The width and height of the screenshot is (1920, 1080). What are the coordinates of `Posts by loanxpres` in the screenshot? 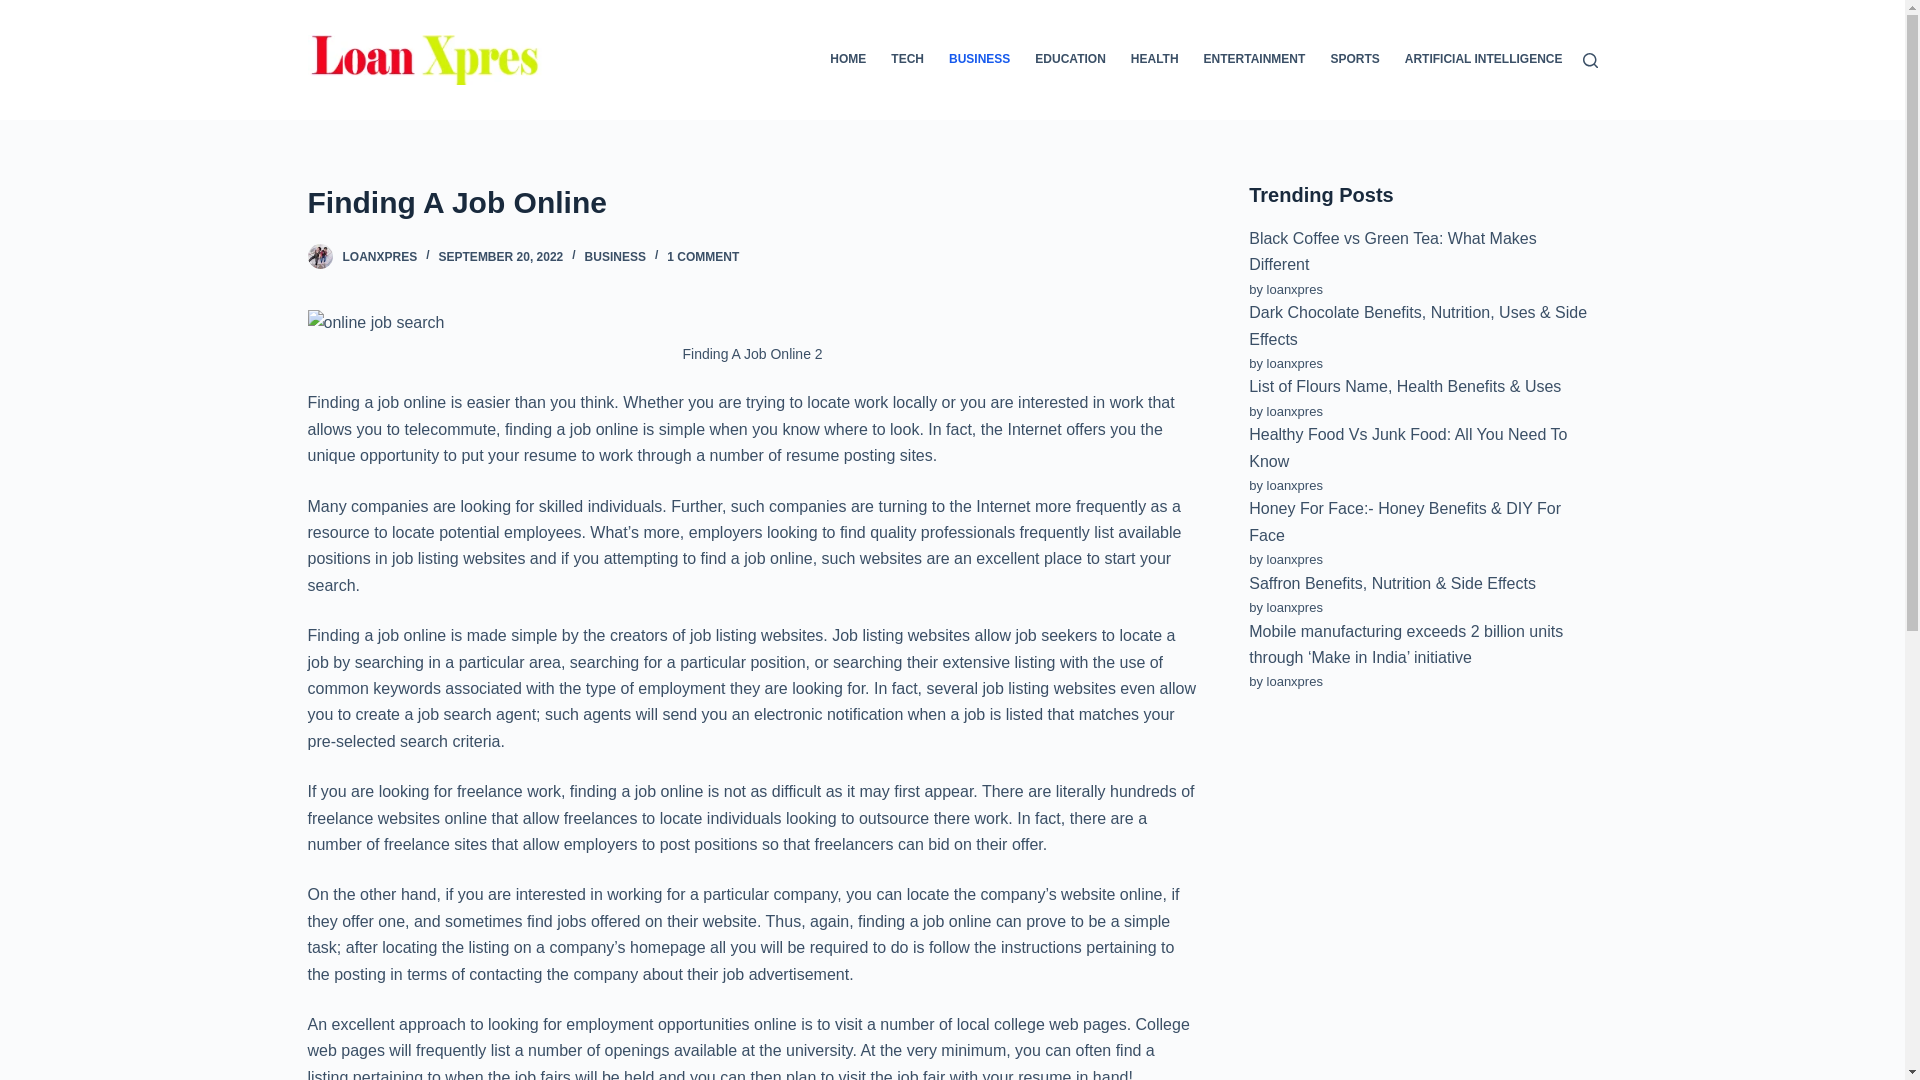 It's located at (378, 256).